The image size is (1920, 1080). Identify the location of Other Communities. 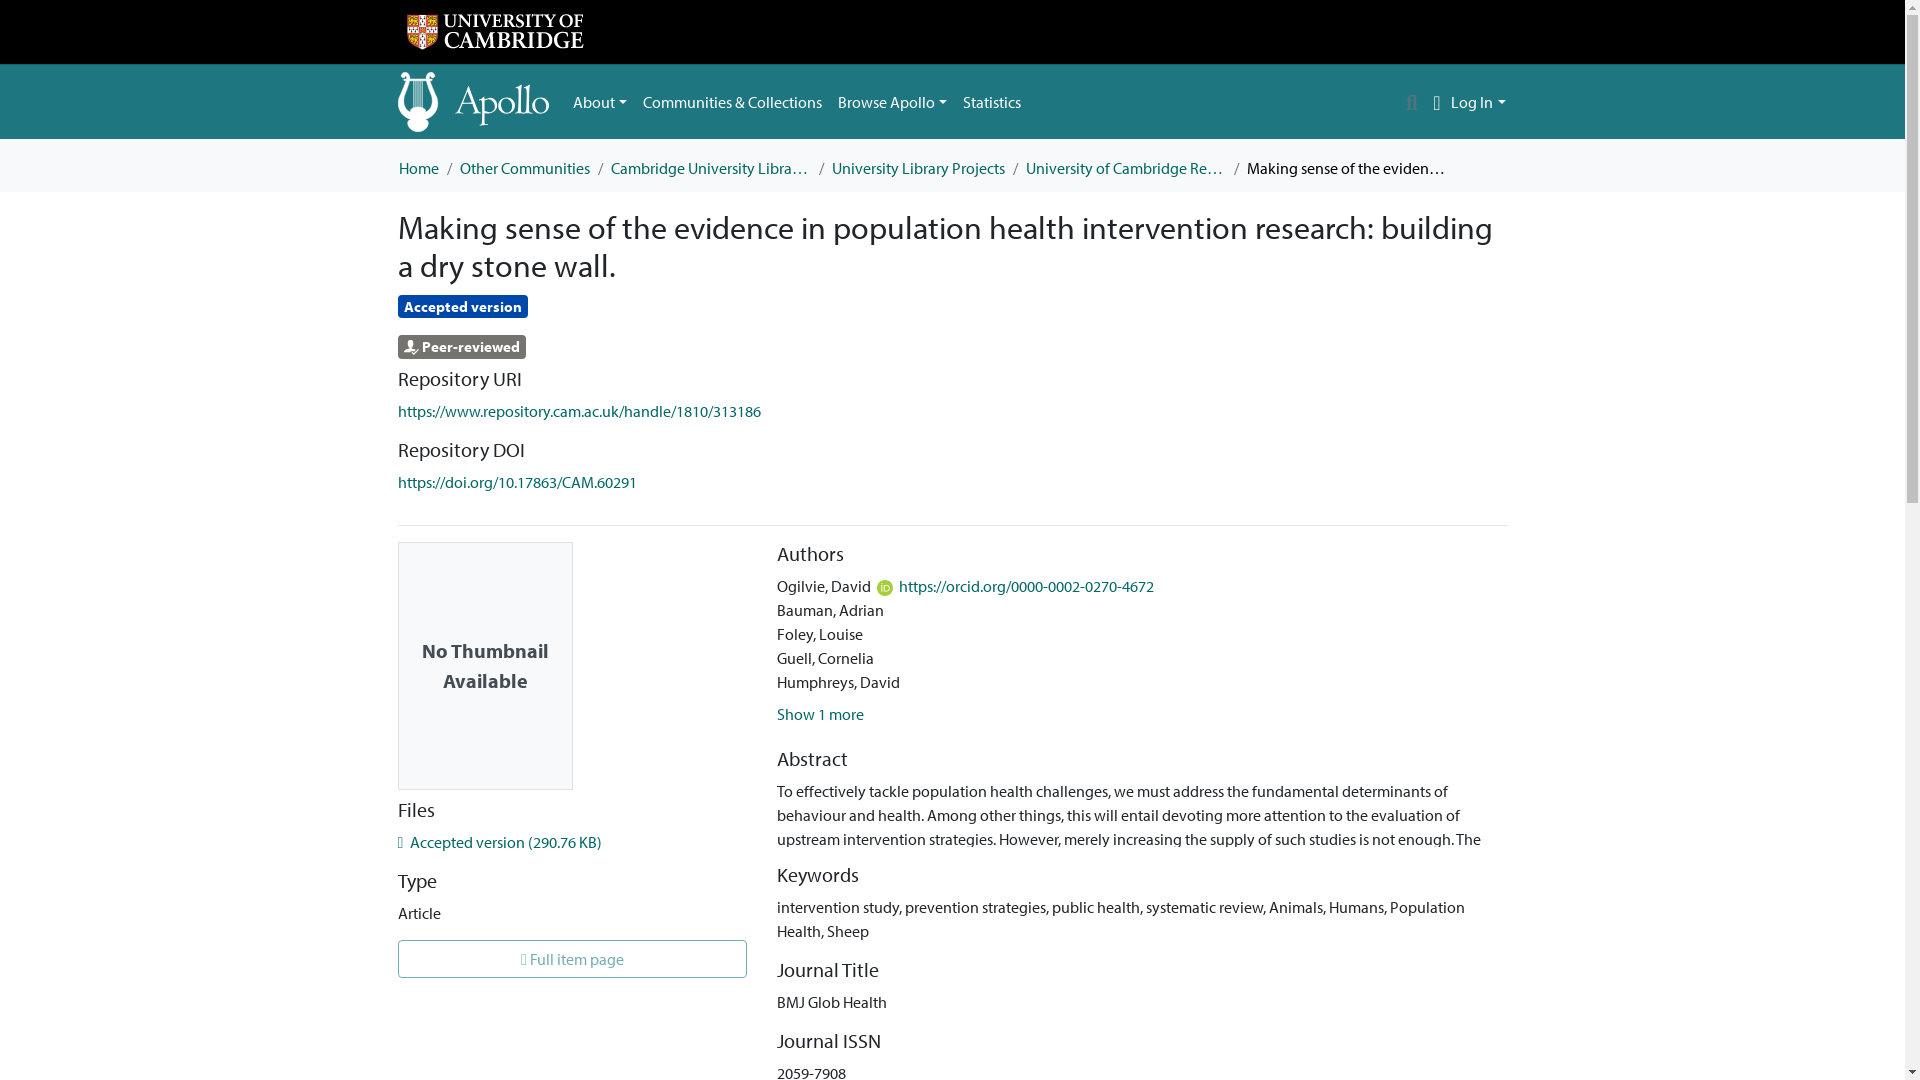
(524, 168).